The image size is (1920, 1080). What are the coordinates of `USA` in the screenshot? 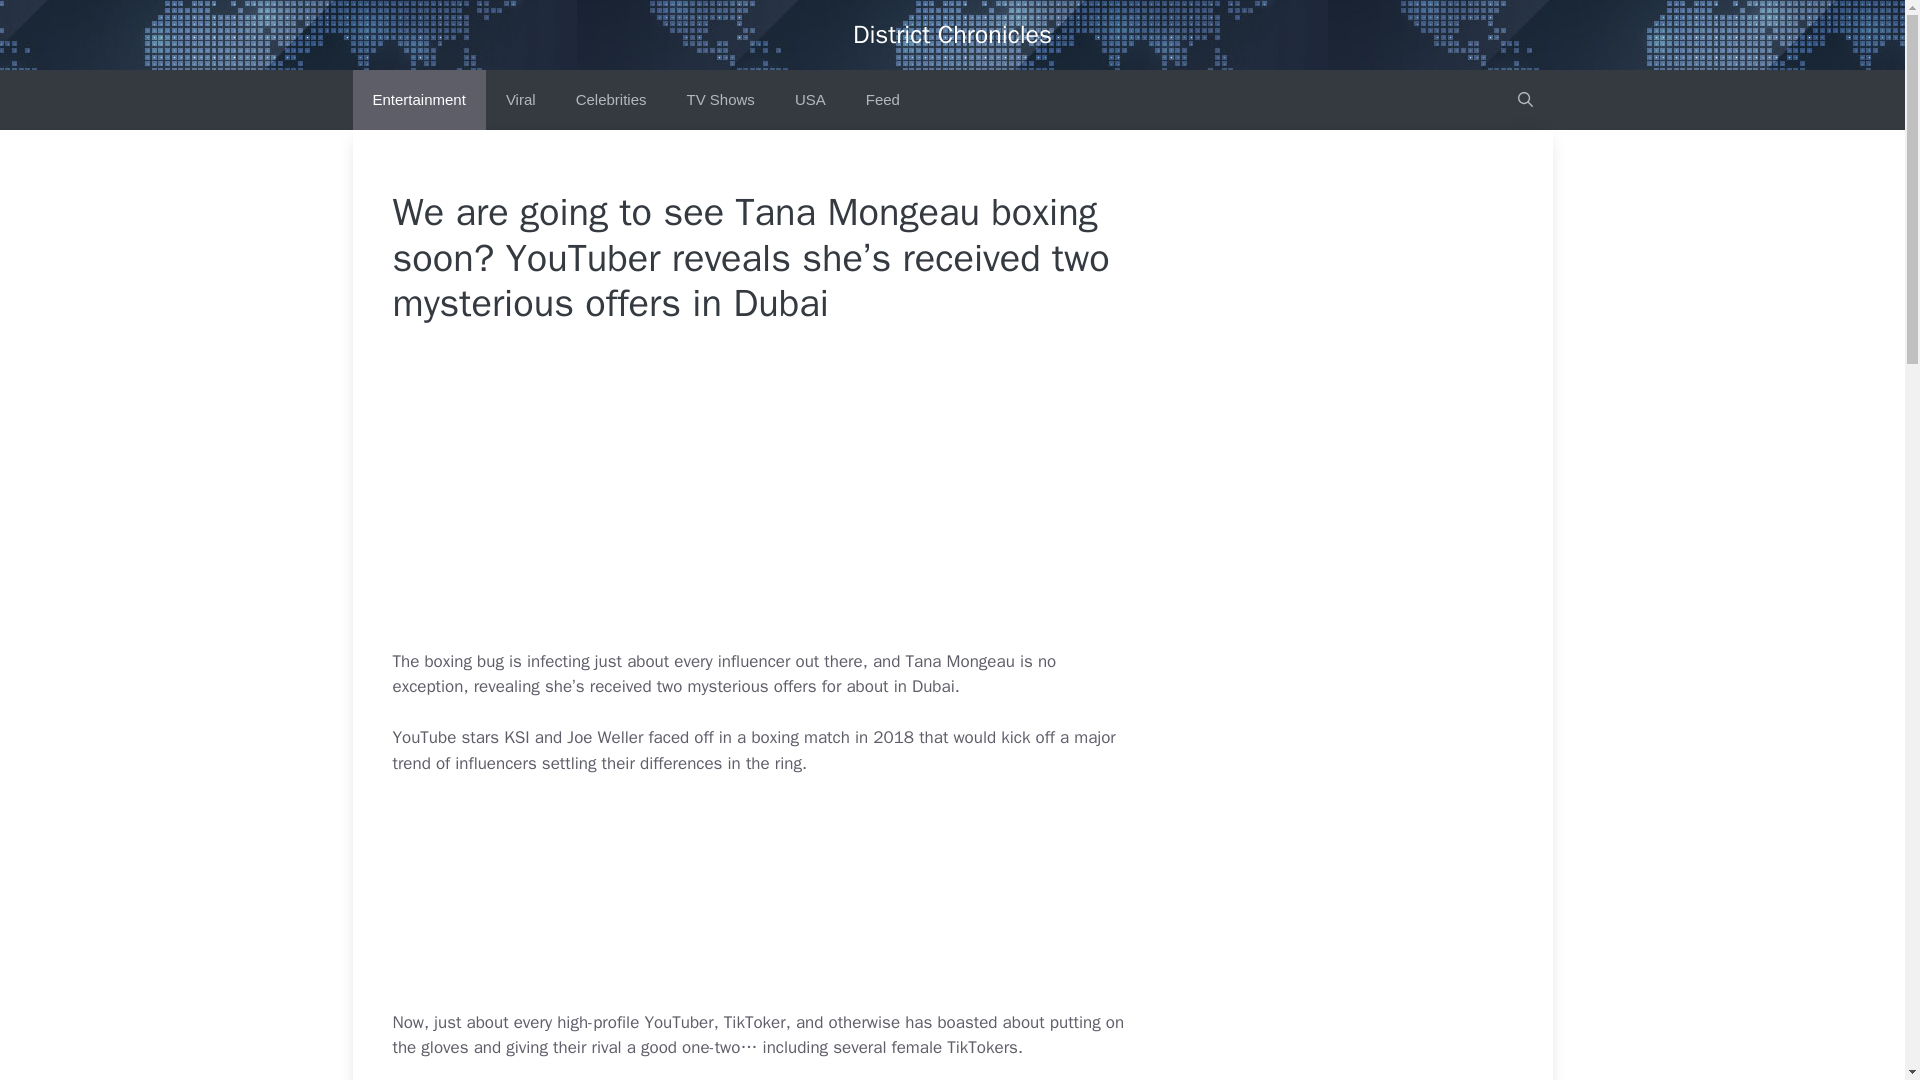 It's located at (810, 100).